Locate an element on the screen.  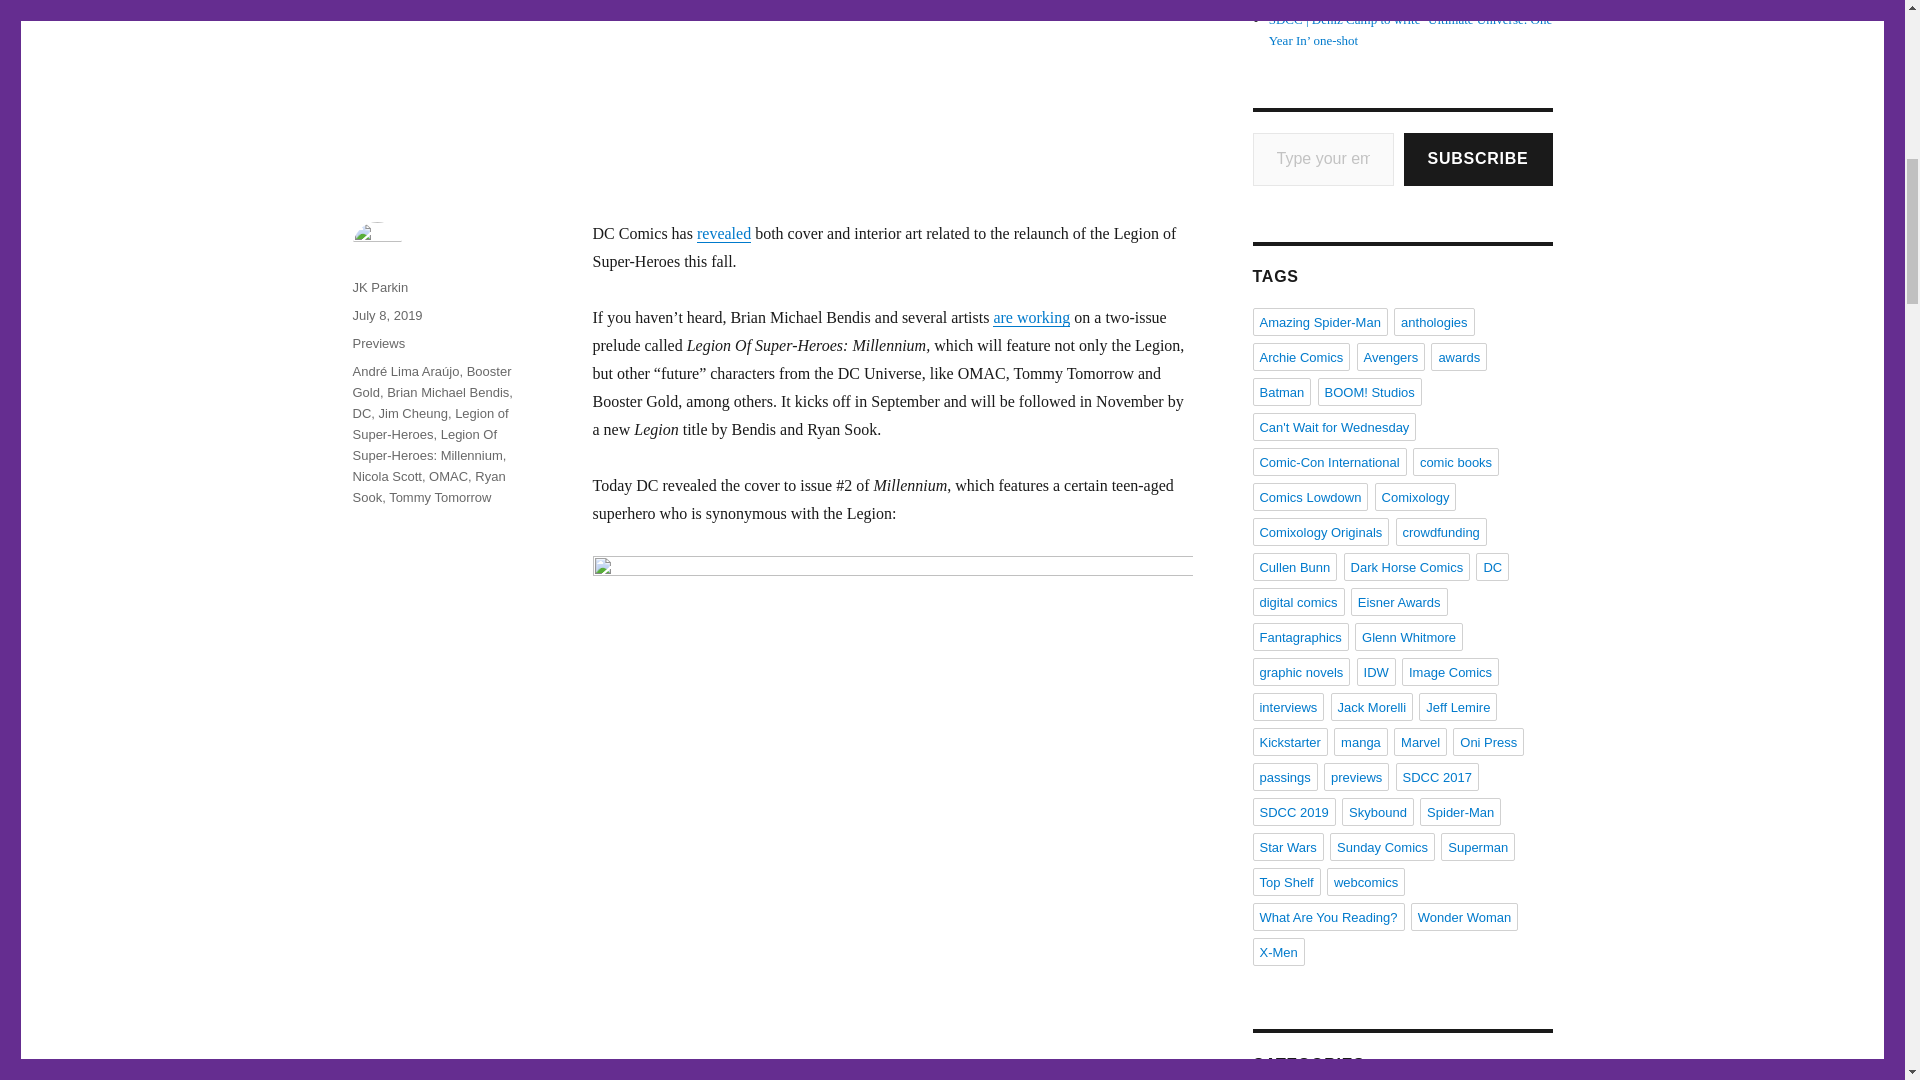
Legion of Super-Heroes is located at coordinates (430, 424).